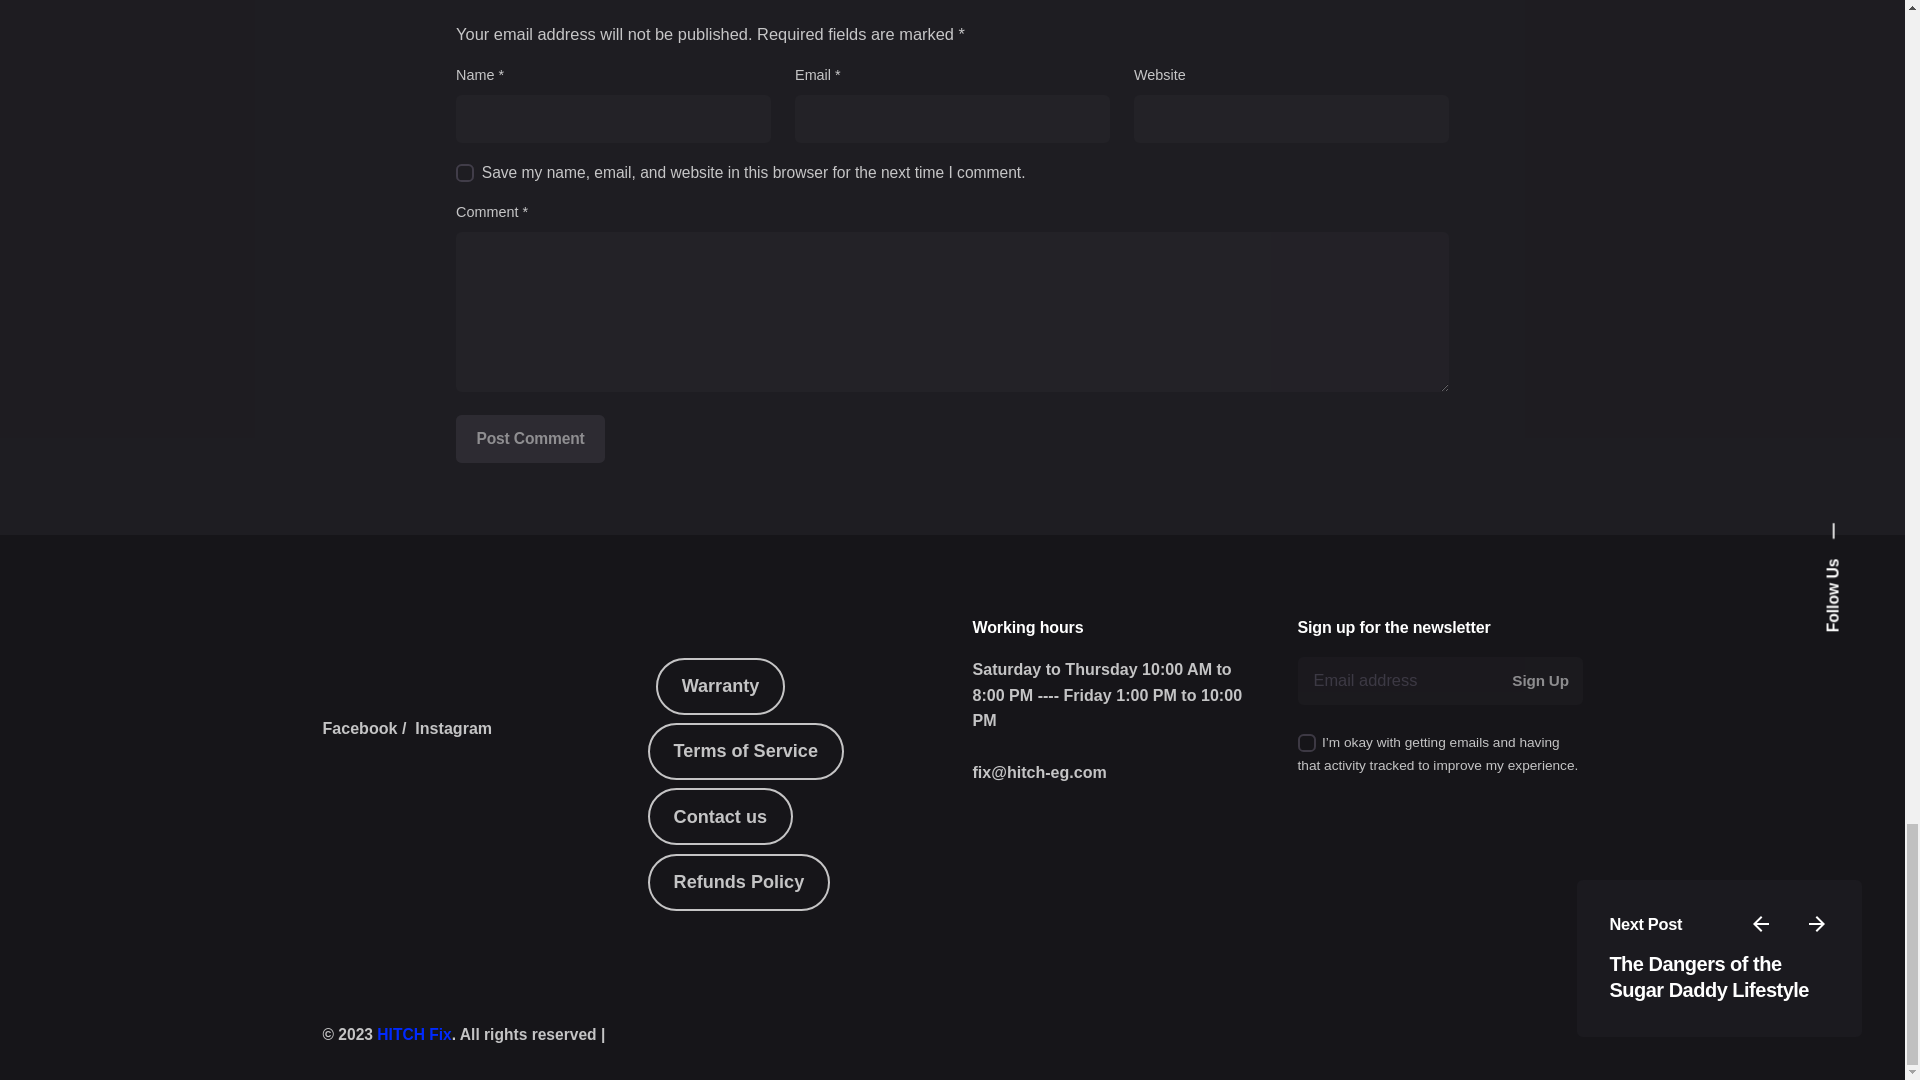  Describe the element at coordinates (465, 173) in the screenshot. I see `yes` at that location.